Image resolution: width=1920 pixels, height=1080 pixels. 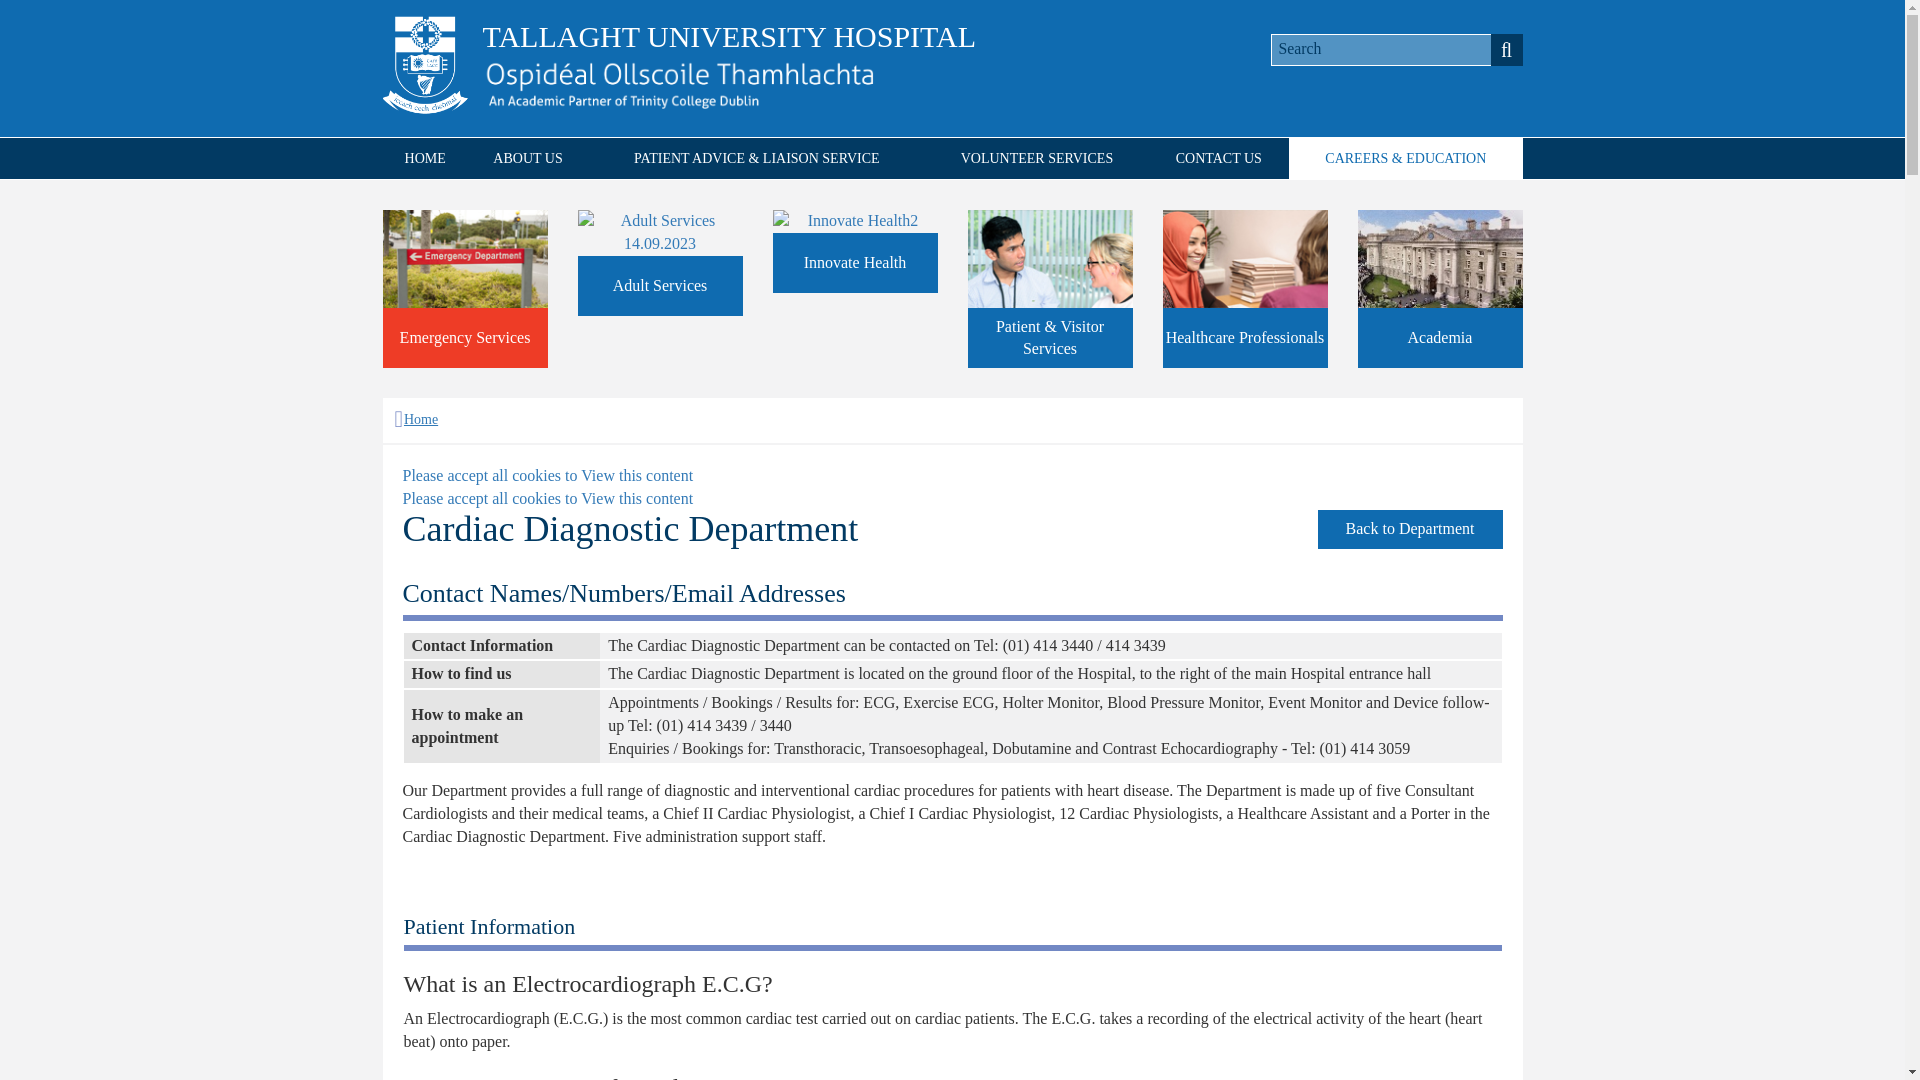 What do you see at coordinates (854, 250) in the screenshot?
I see `Innovate Health` at bounding box center [854, 250].